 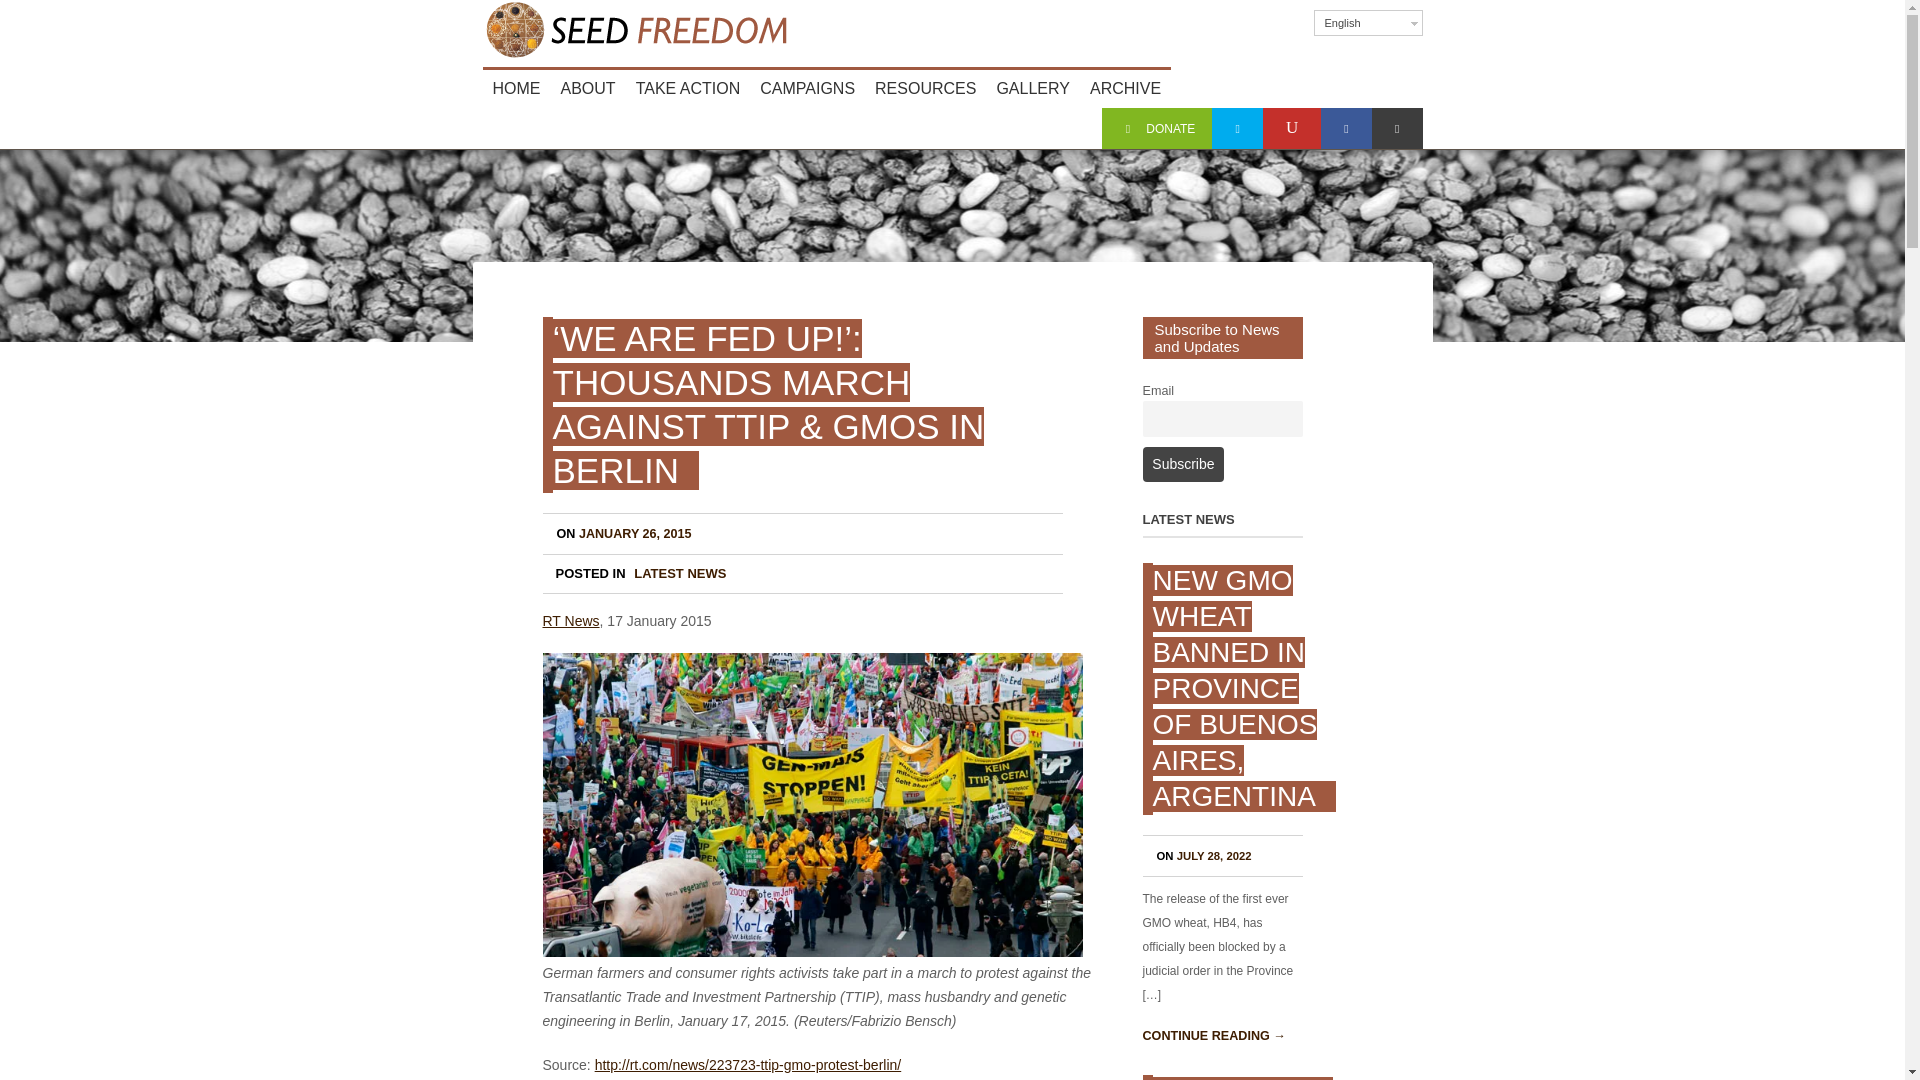 I want to click on CAMPAIGNS, so click(x=808, y=89).